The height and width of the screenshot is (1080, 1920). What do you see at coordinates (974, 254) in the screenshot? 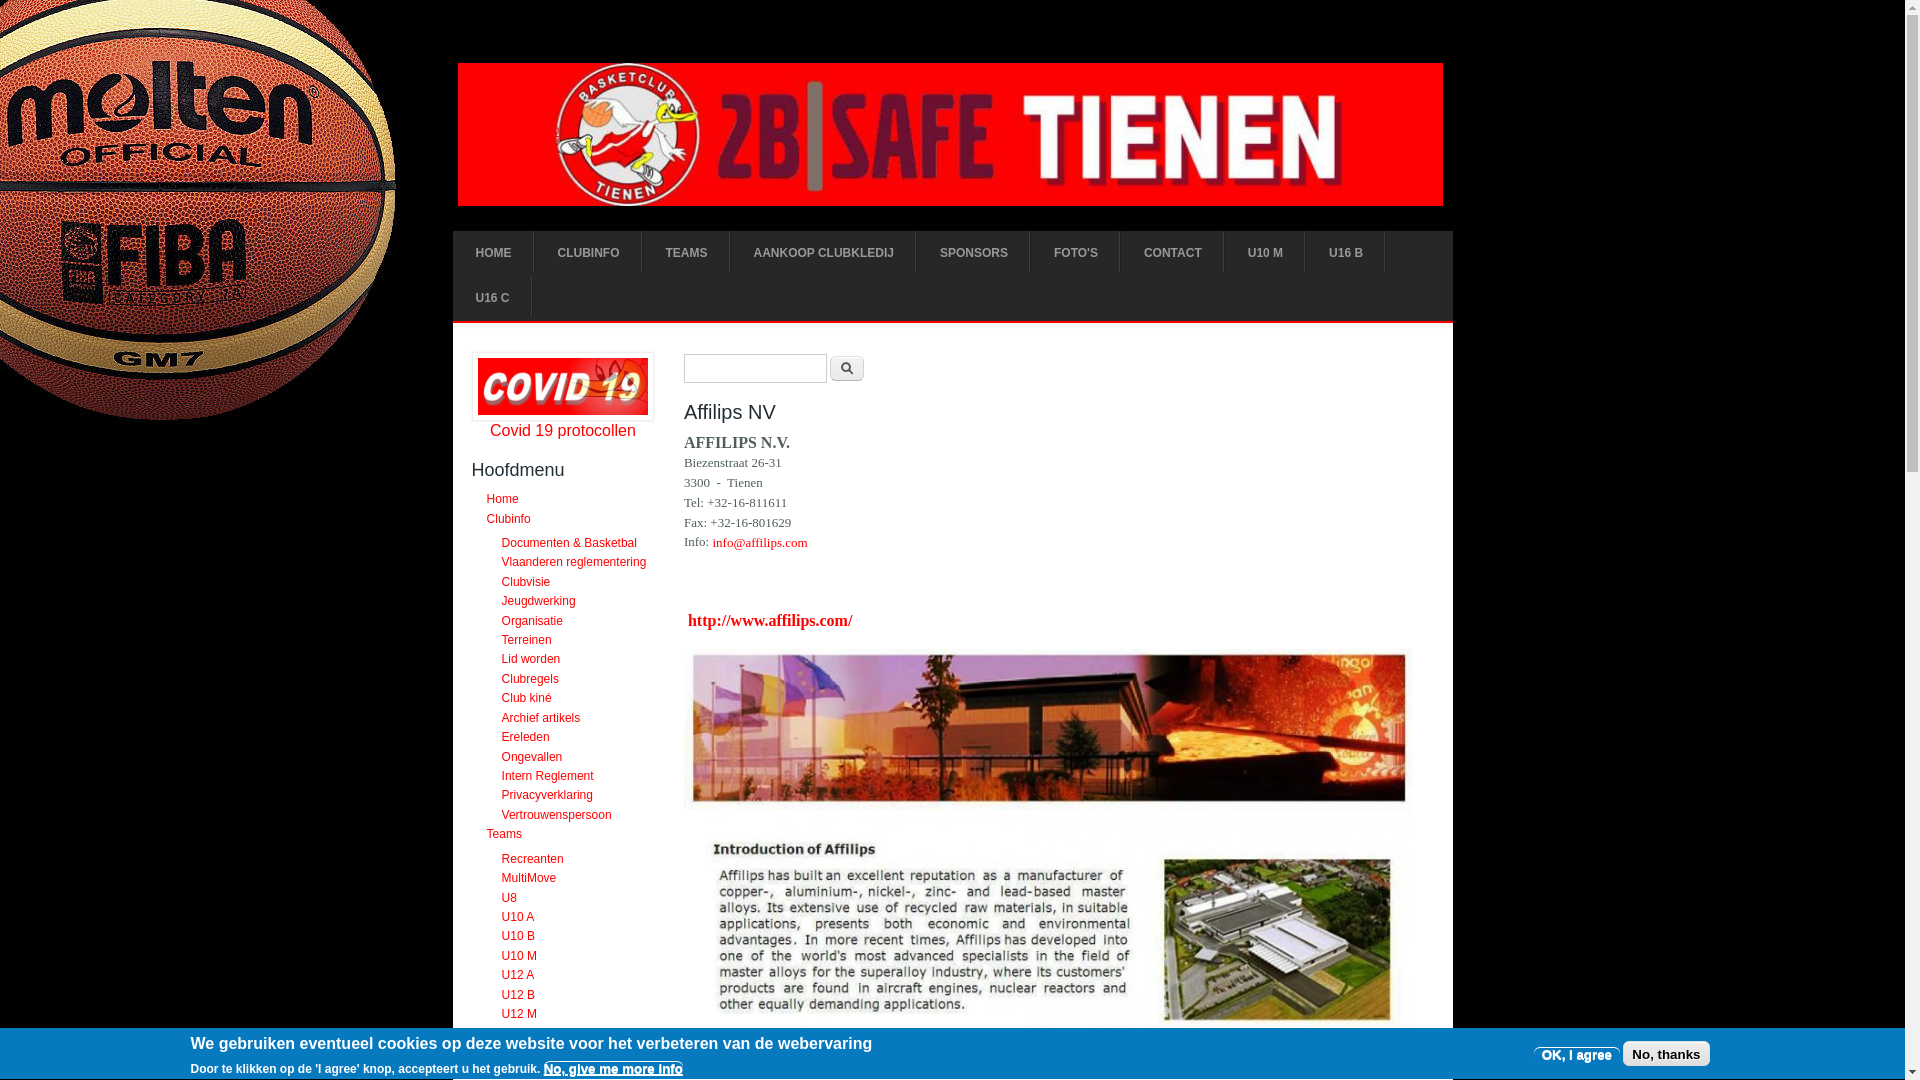
I see `SPONSORS` at bounding box center [974, 254].